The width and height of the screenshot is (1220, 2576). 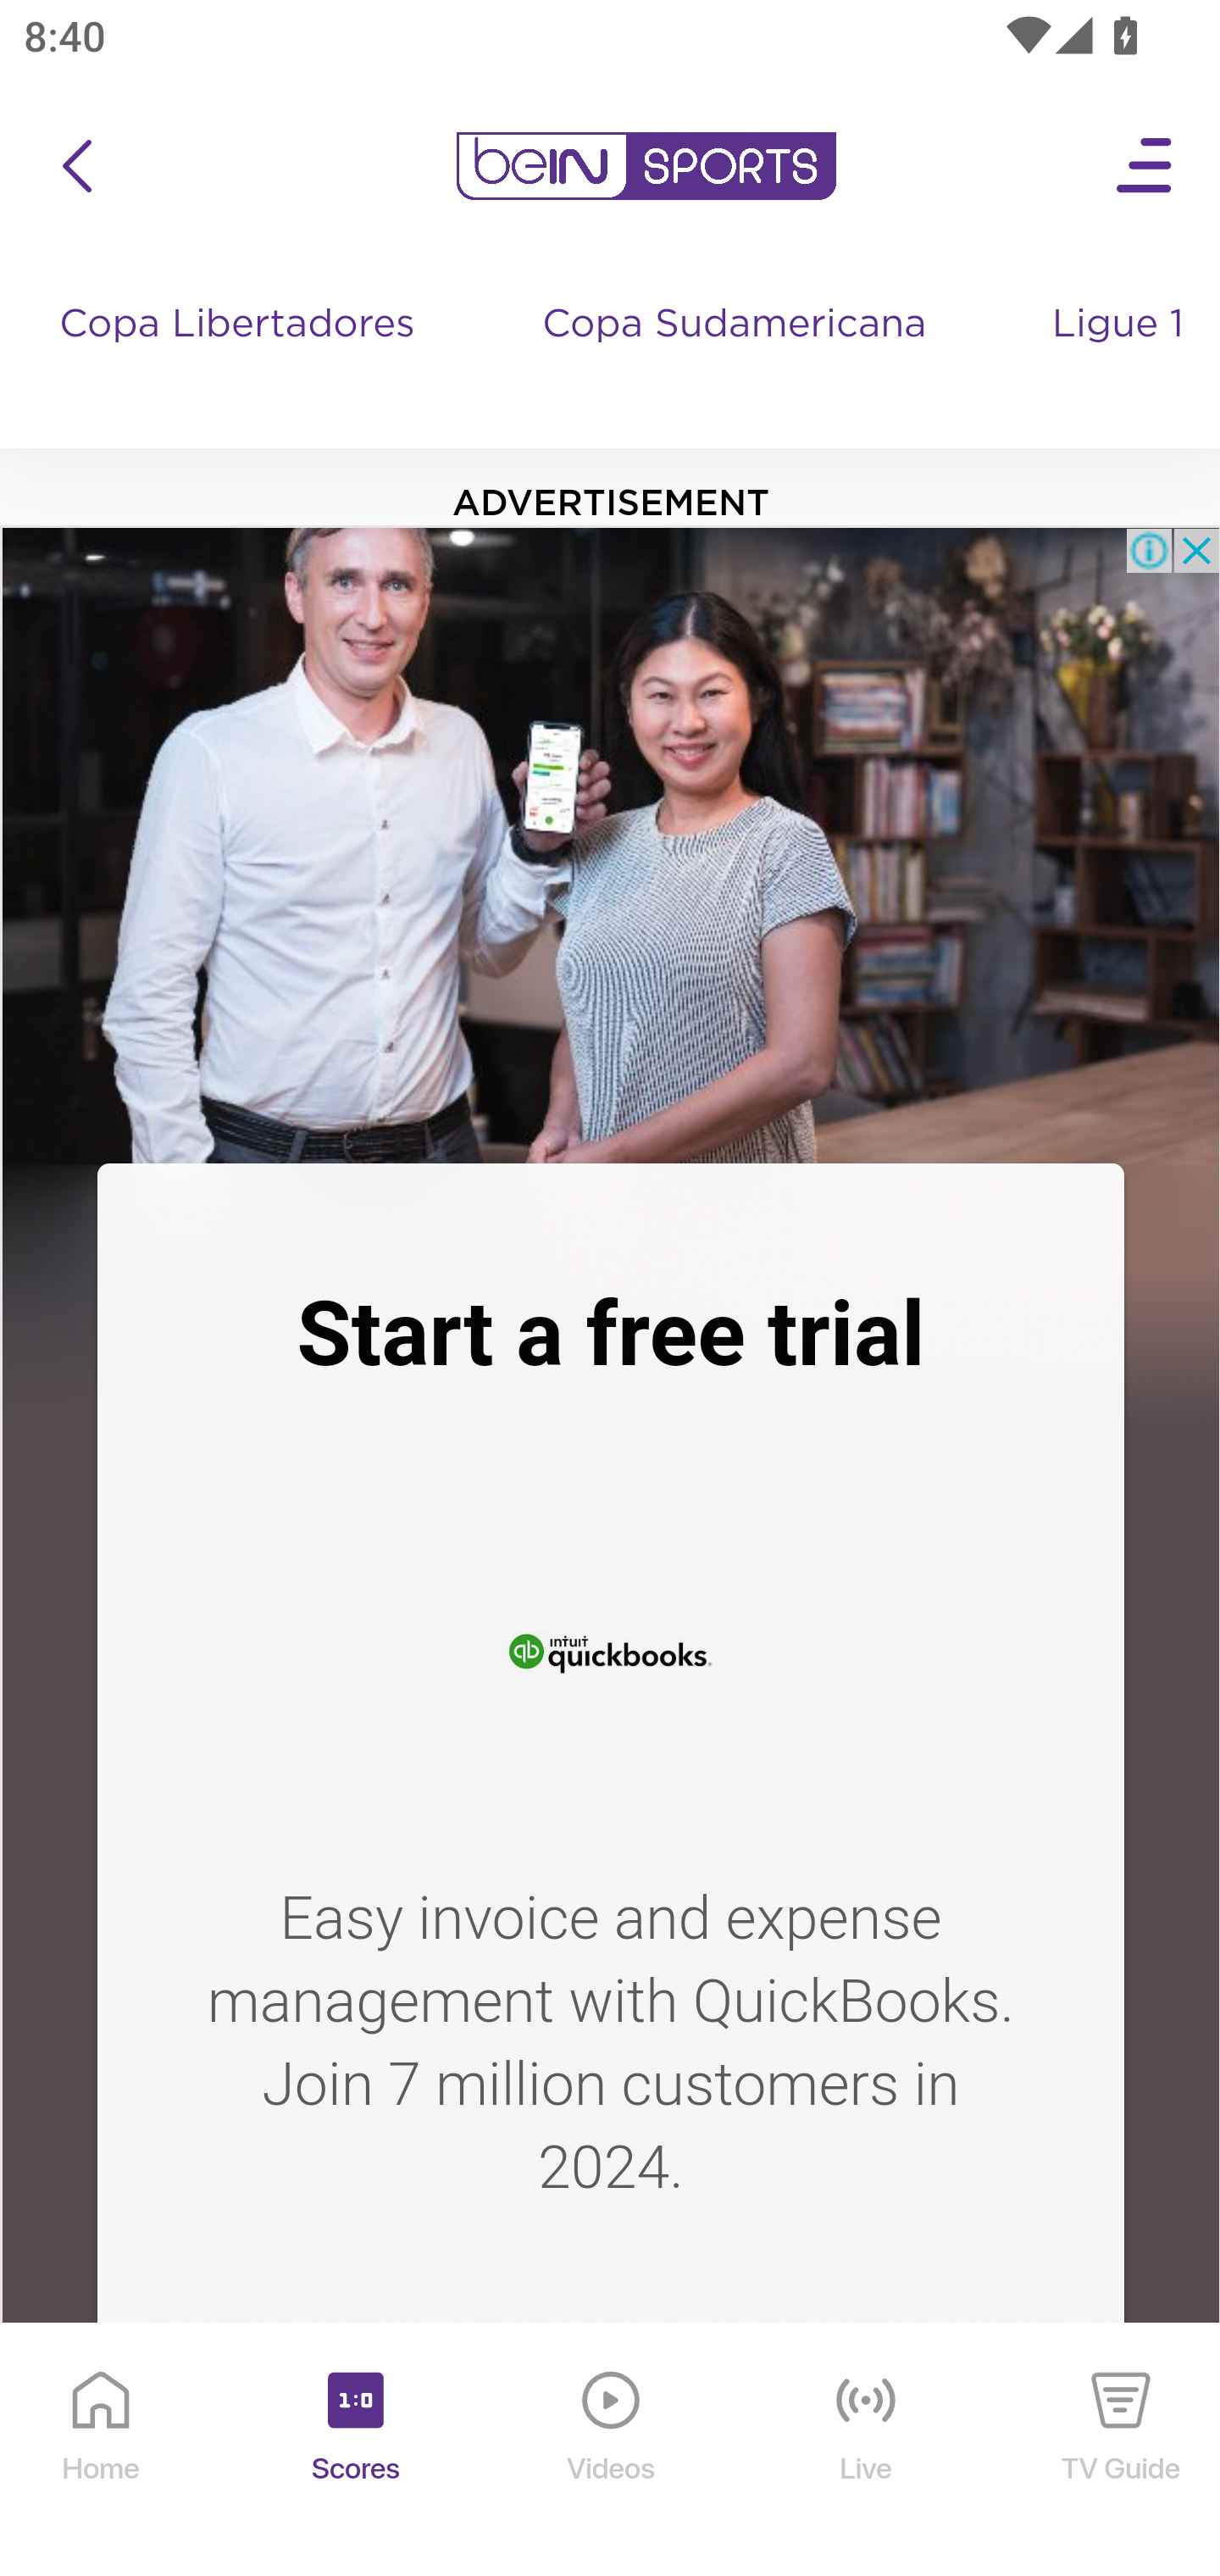 What do you see at coordinates (1145, 166) in the screenshot?
I see `Open Menu Icon` at bounding box center [1145, 166].